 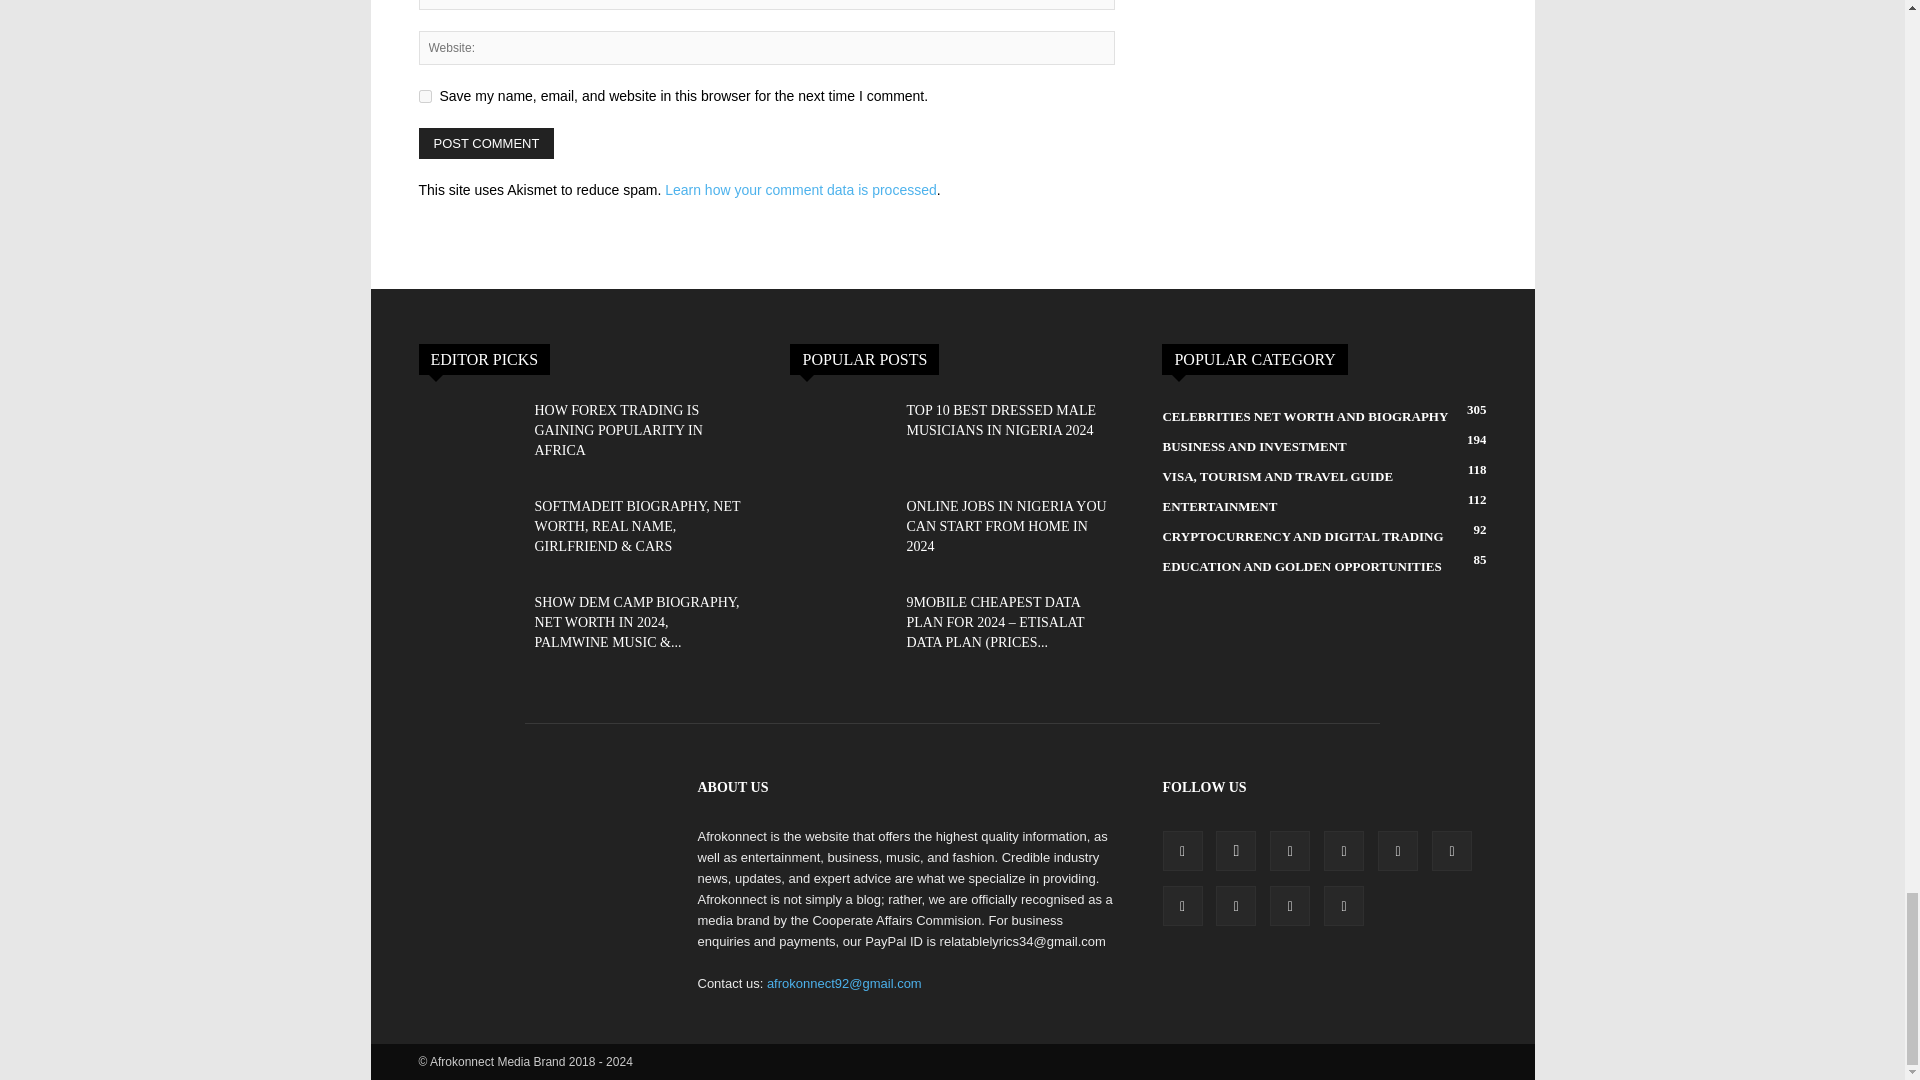 What do you see at coordinates (424, 96) in the screenshot?
I see `yes` at bounding box center [424, 96].